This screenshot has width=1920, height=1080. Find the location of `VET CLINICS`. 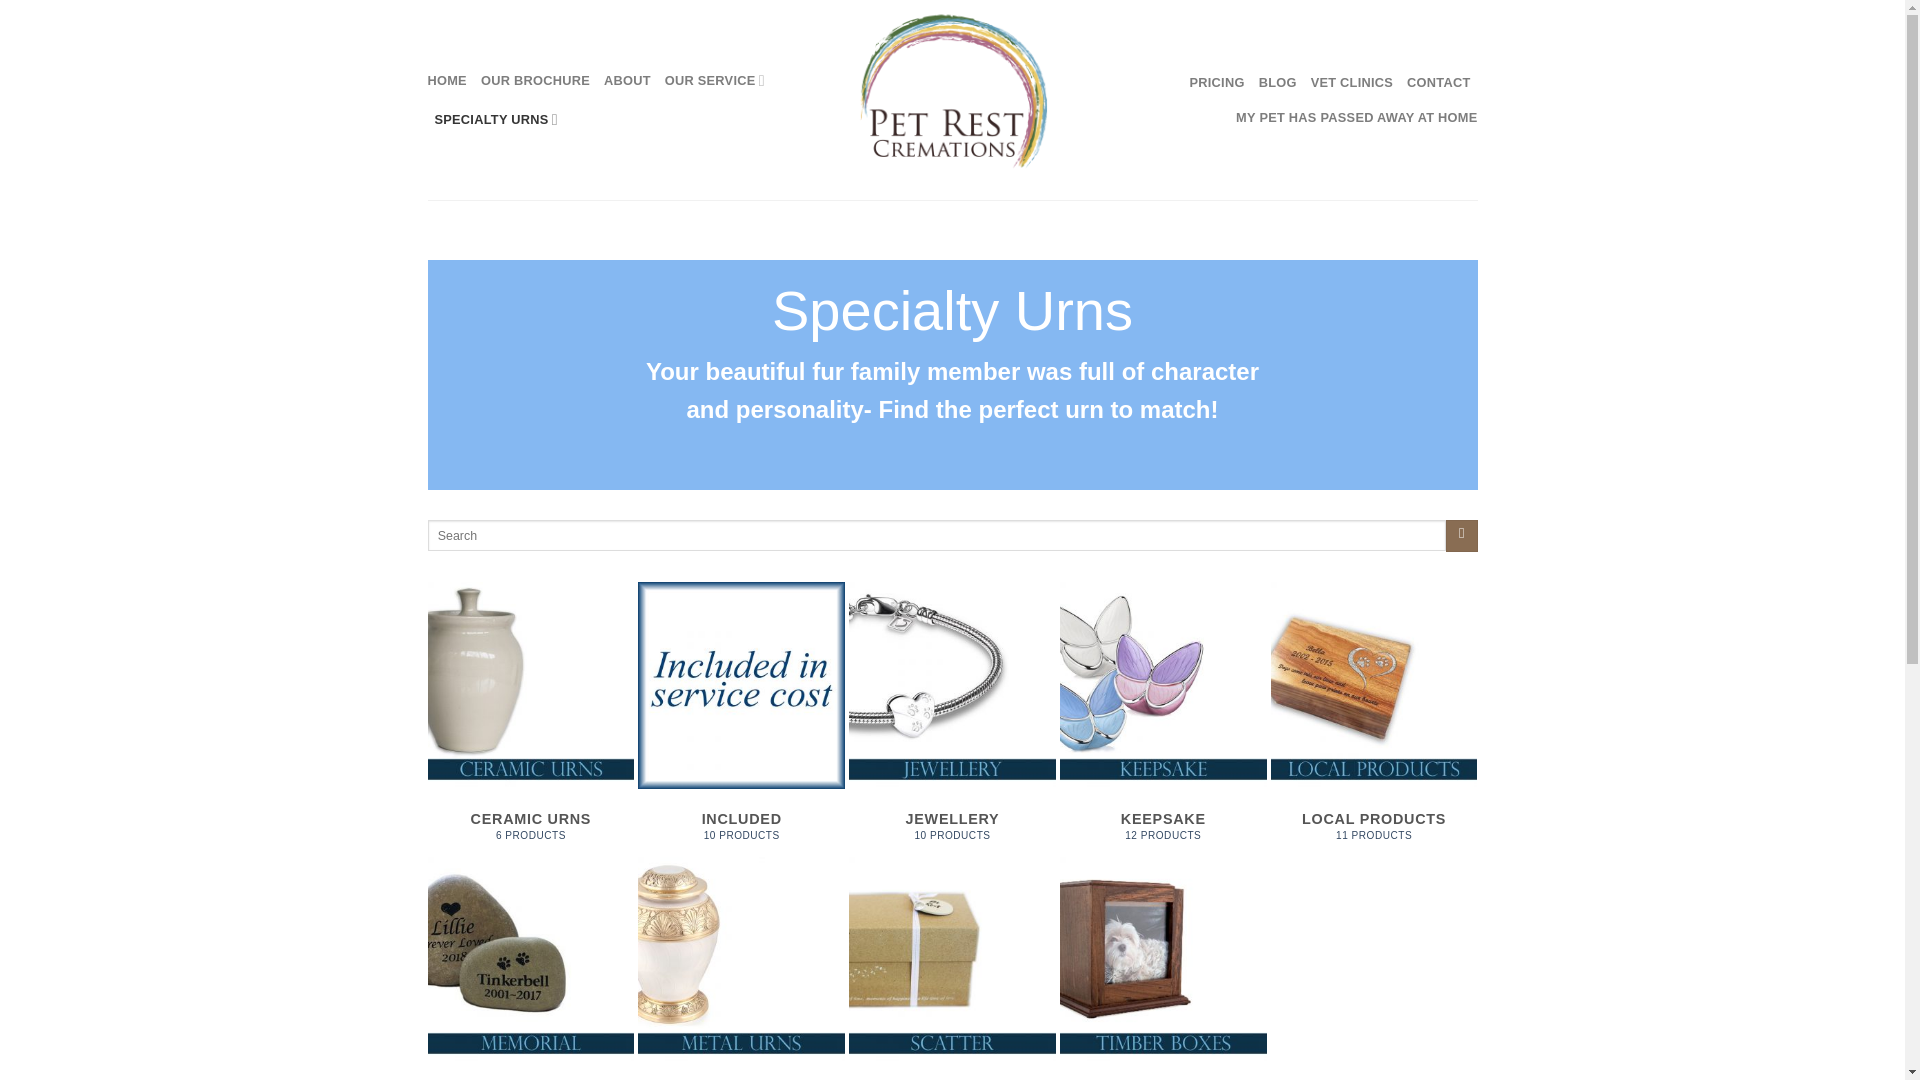

VET CLINICS is located at coordinates (1438, 82).